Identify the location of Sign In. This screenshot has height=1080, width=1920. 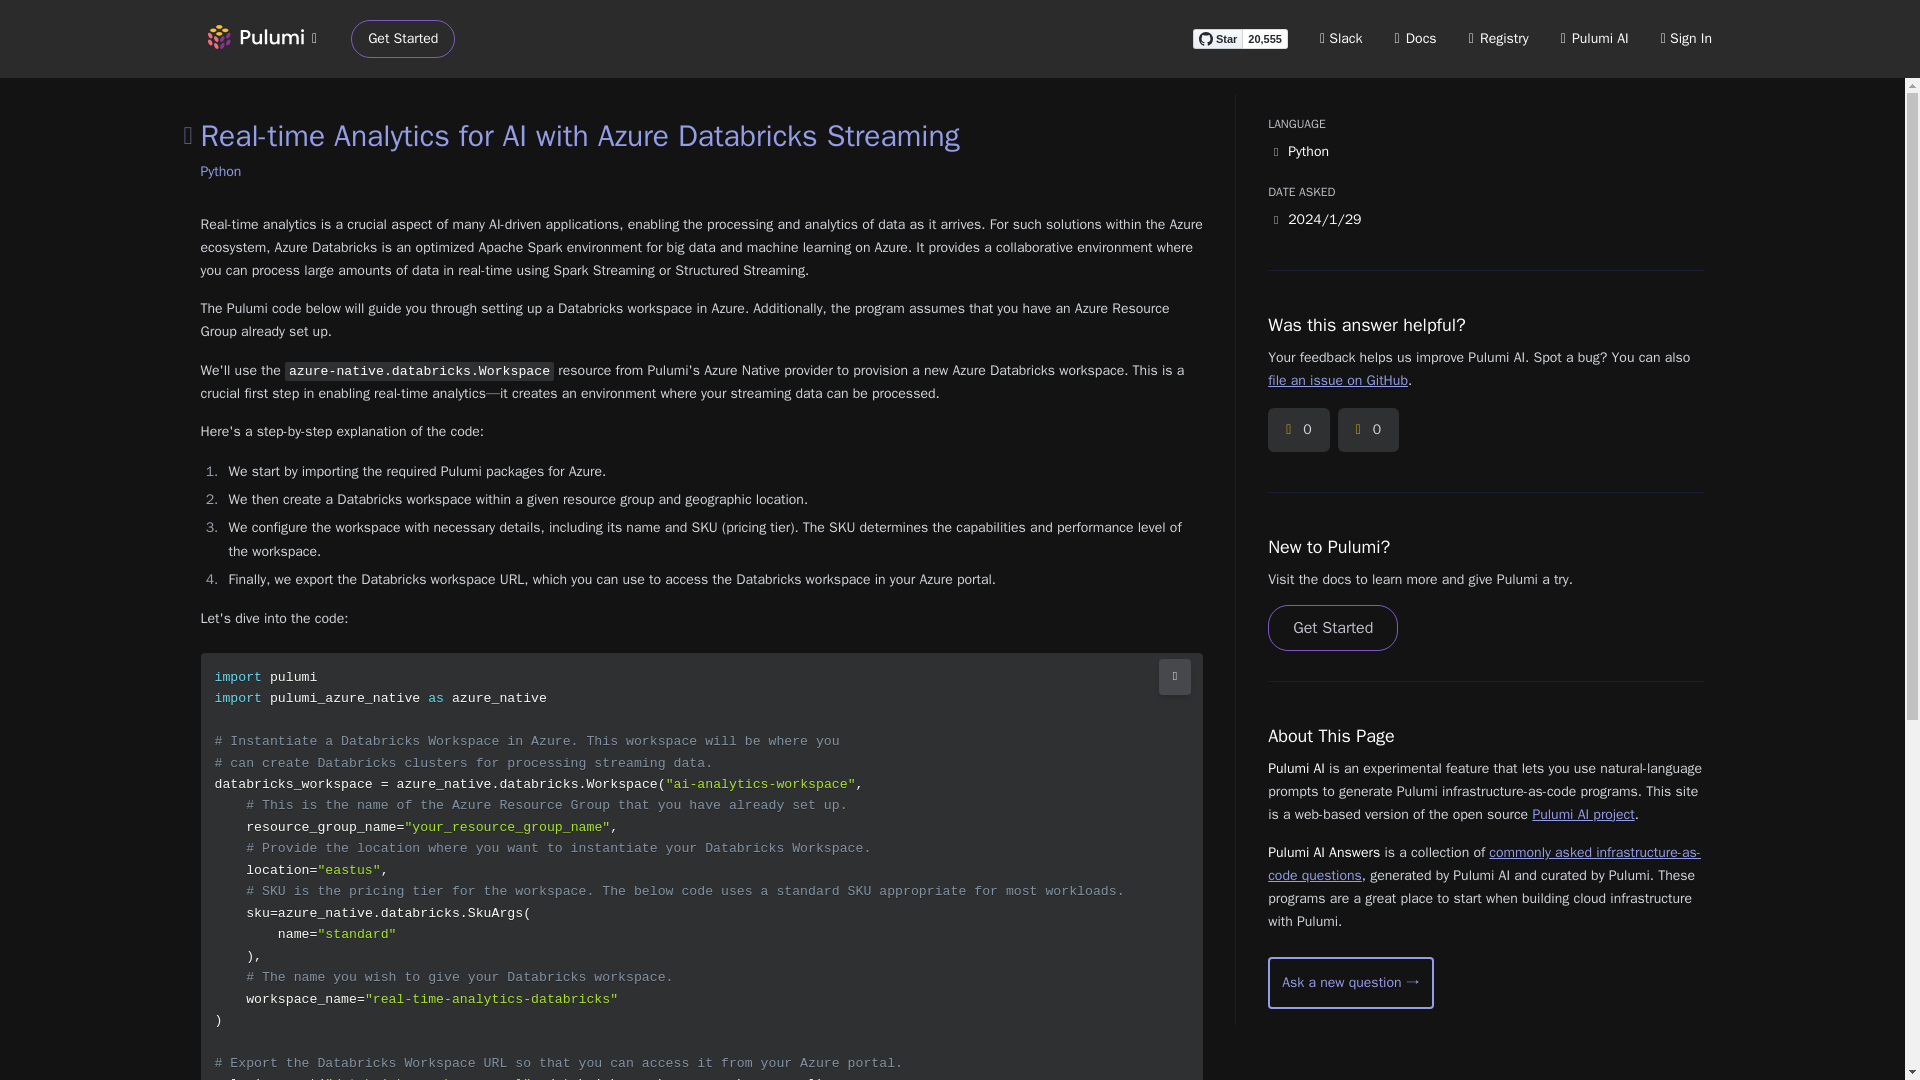
(1686, 38).